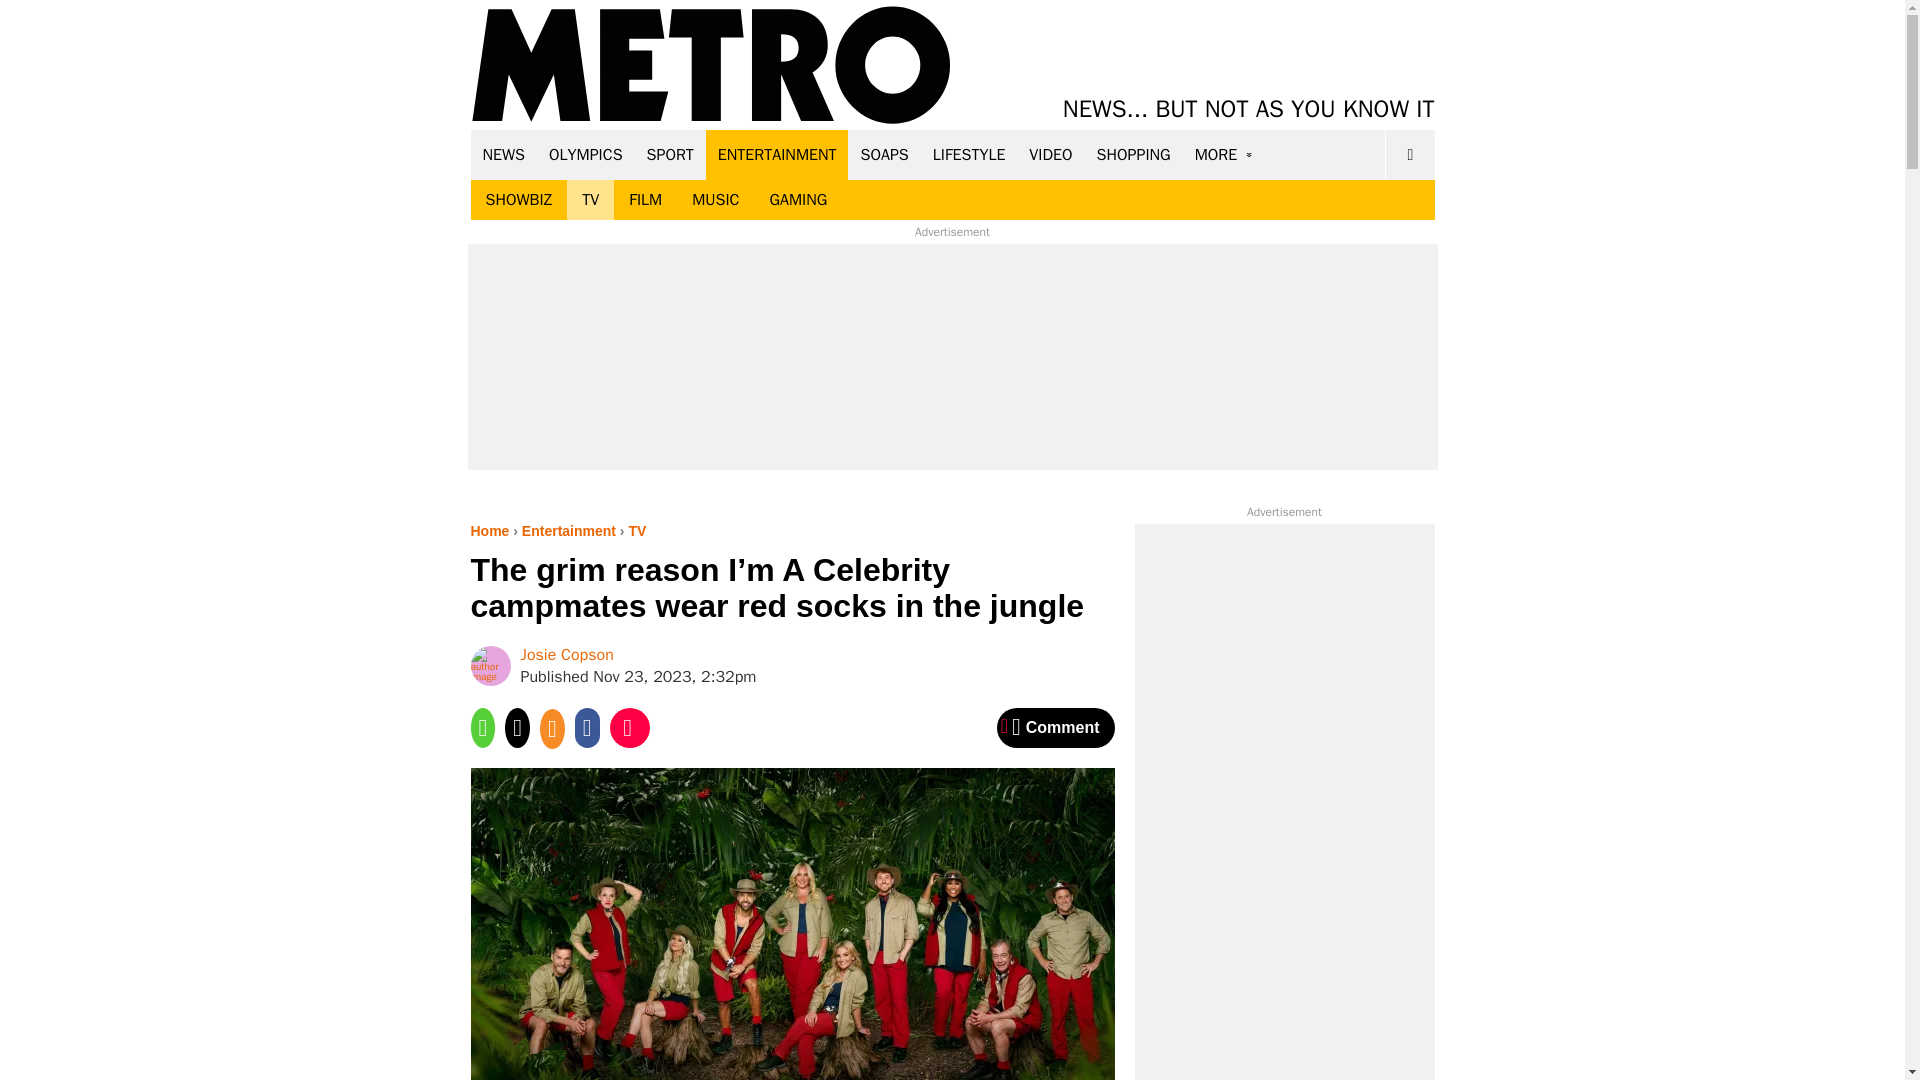 The image size is (1920, 1080). I want to click on MUSIC, so click(716, 200).